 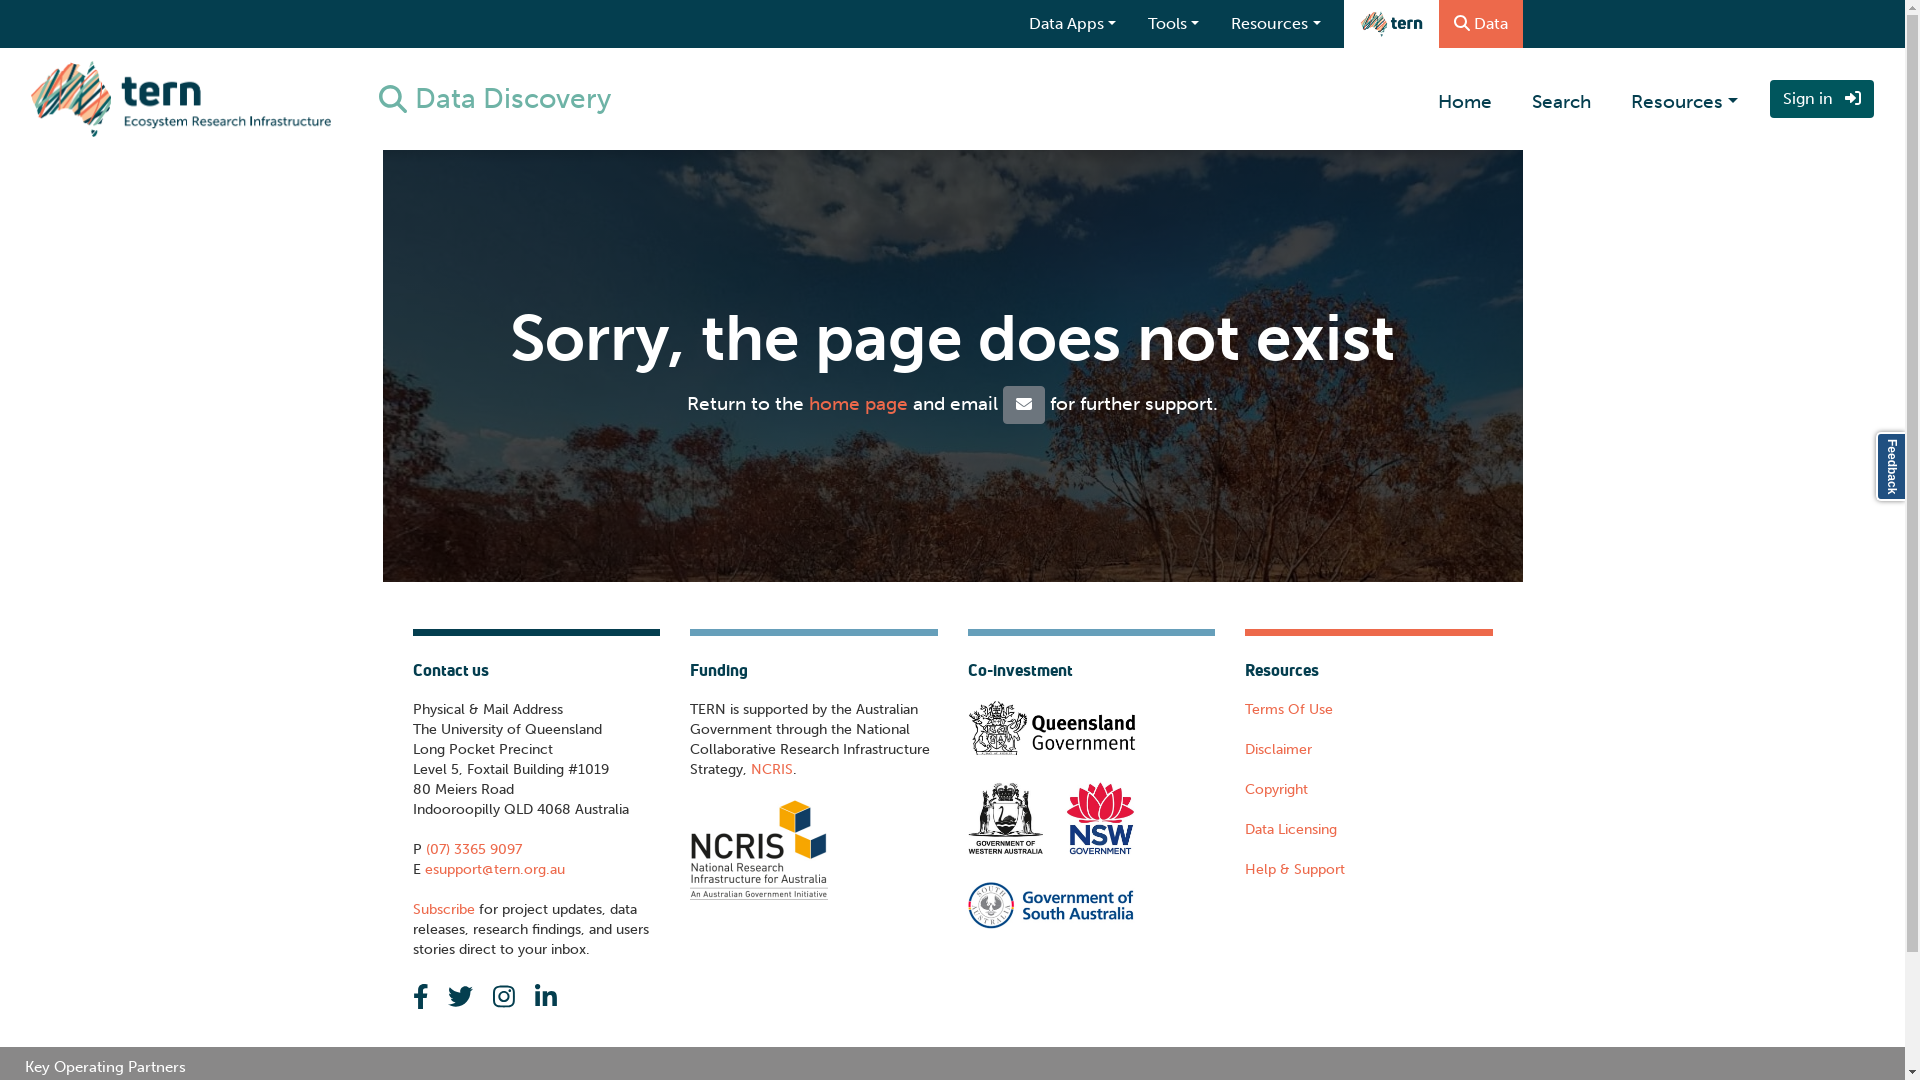 What do you see at coordinates (858, 402) in the screenshot?
I see `home page` at bounding box center [858, 402].